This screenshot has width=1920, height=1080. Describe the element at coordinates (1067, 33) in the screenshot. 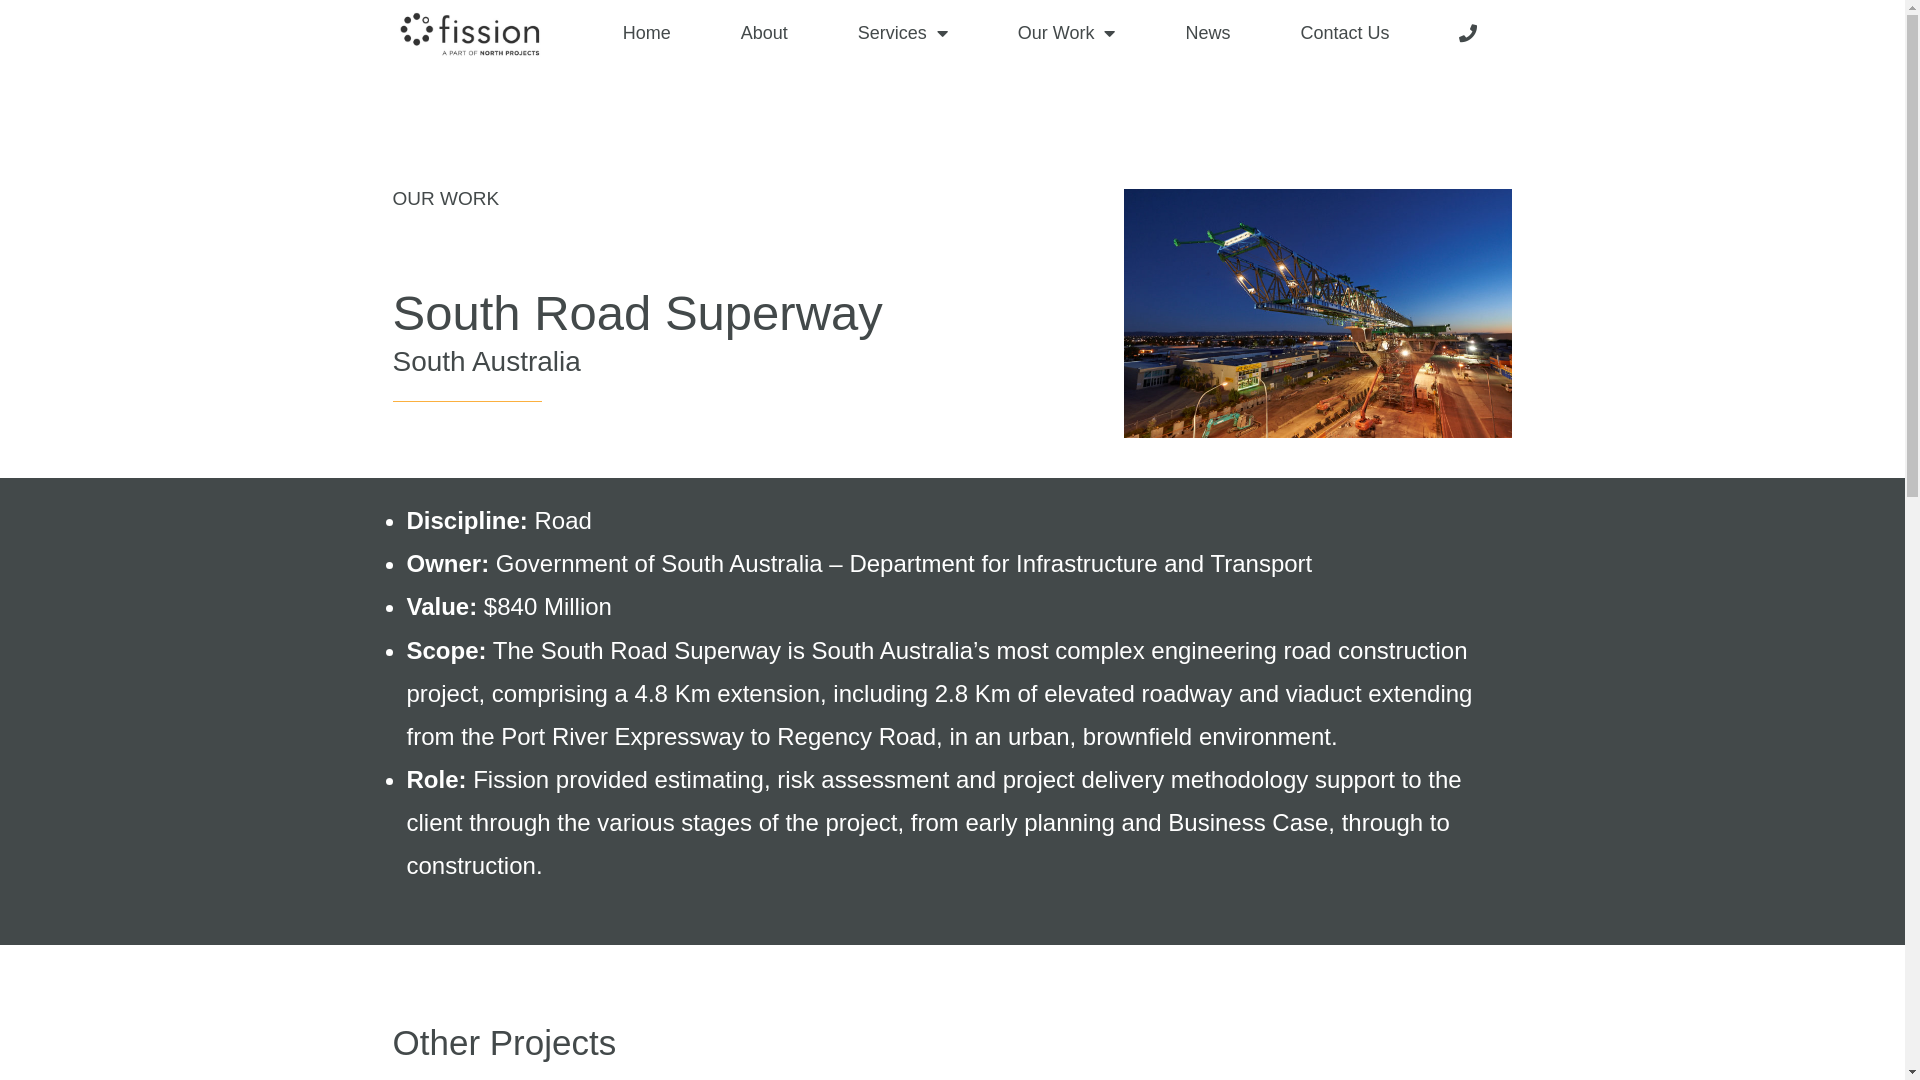

I see `Our Work` at that location.